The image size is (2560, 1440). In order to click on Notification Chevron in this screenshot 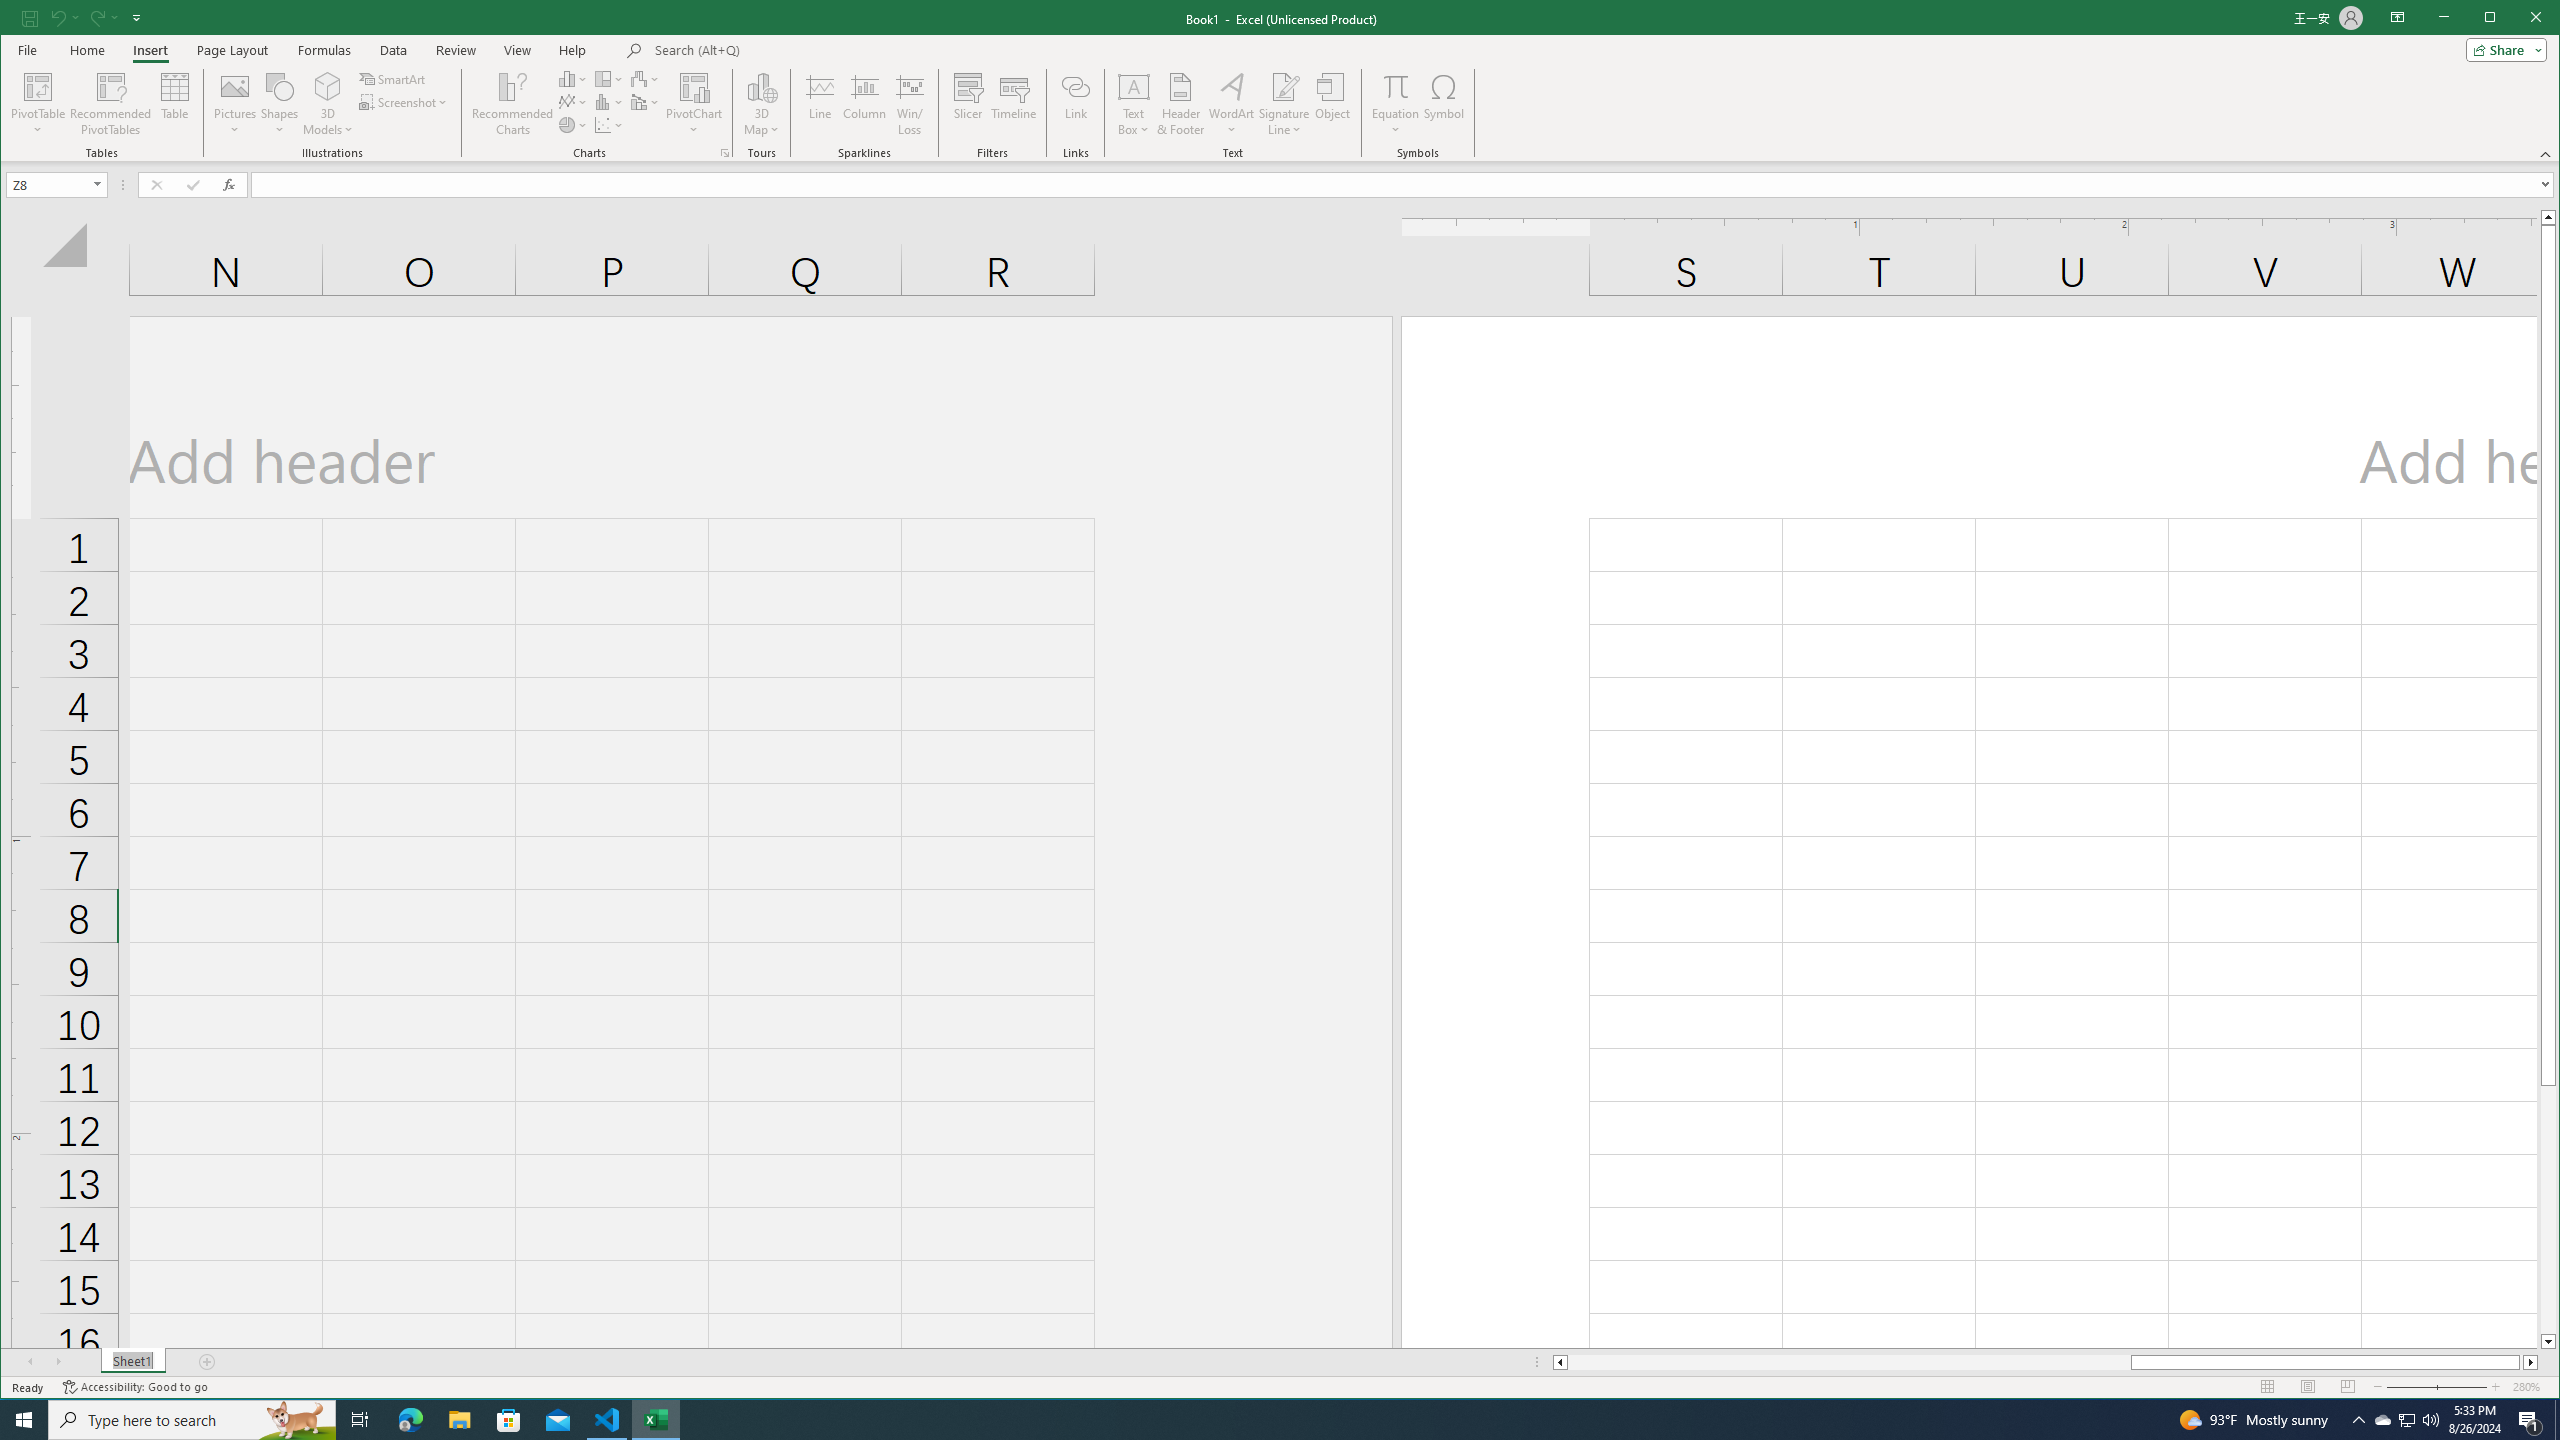, I will do `click(2358, 1420)`.